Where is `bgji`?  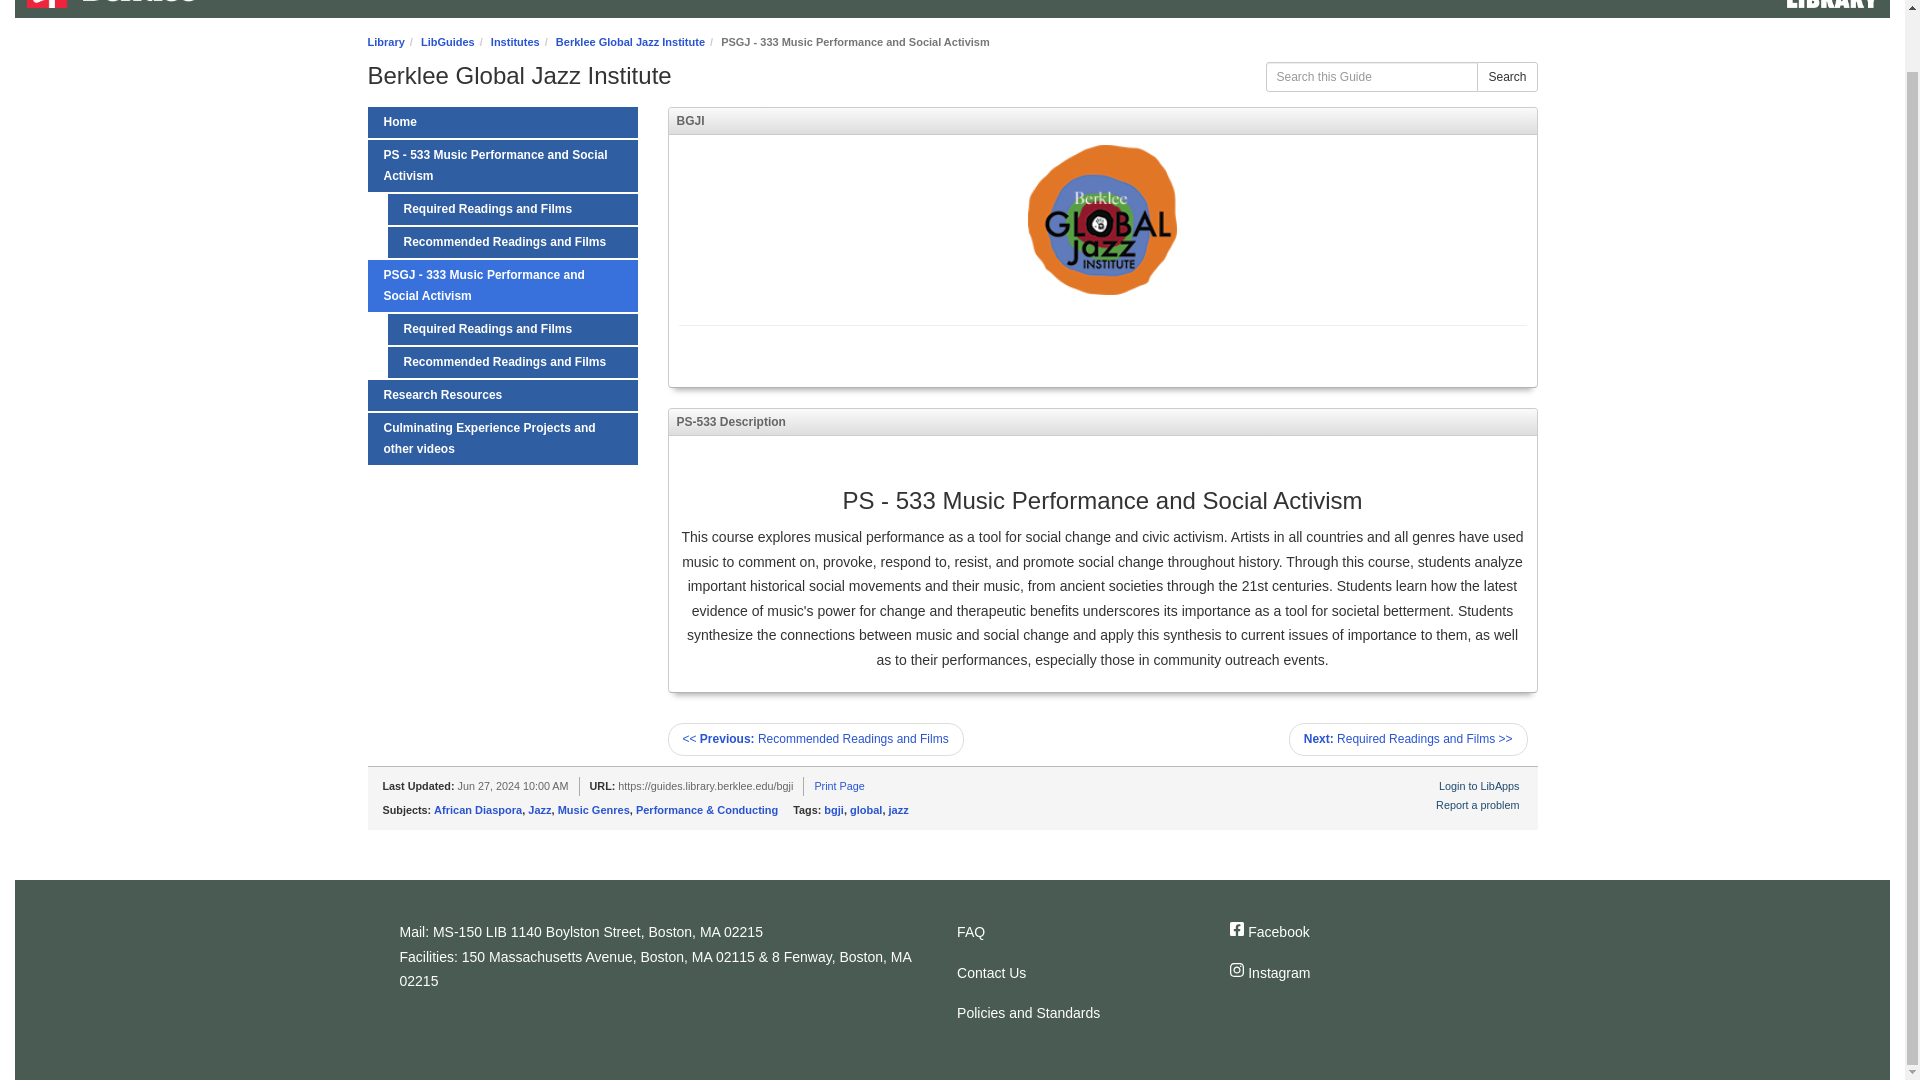
bgji is located at coordinates (834, 810).